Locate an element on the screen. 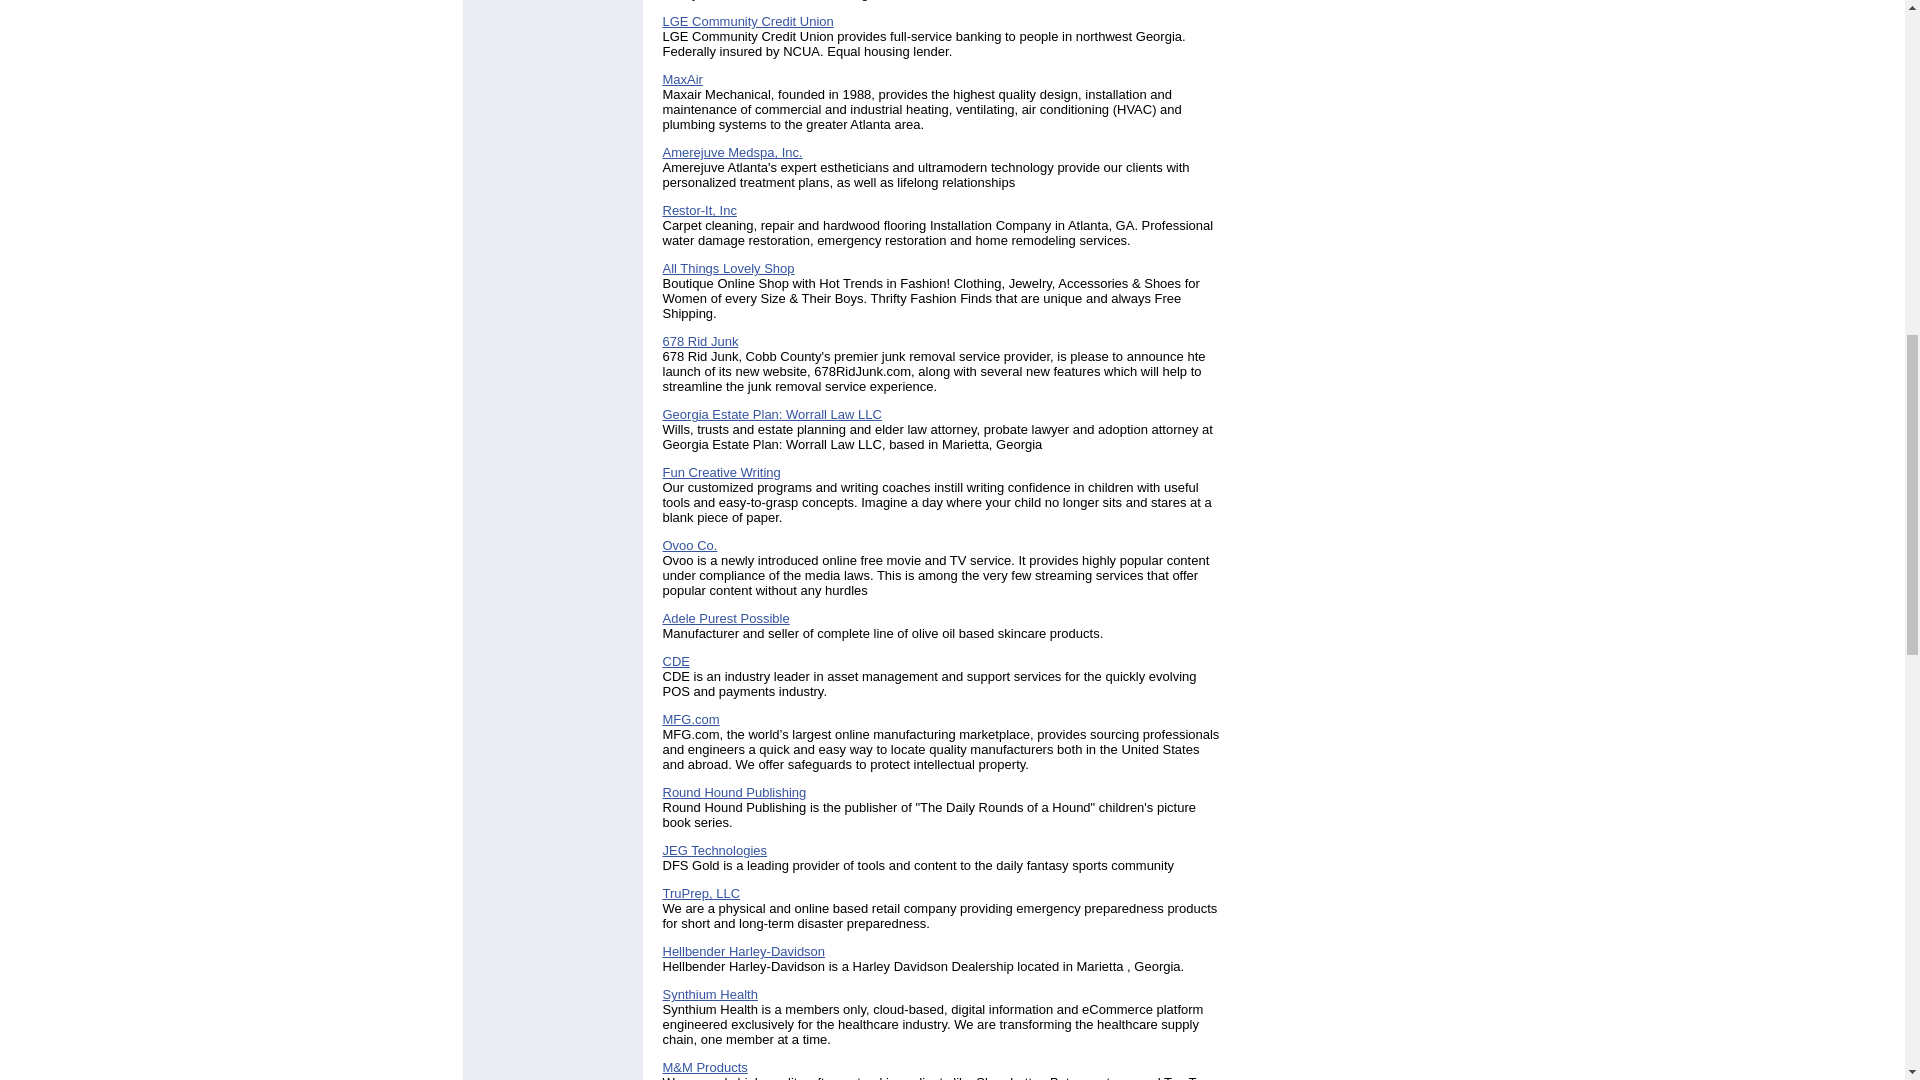 This screenshot has height=1080, width=1920. MaxAir is located at coordinates (682, 80).